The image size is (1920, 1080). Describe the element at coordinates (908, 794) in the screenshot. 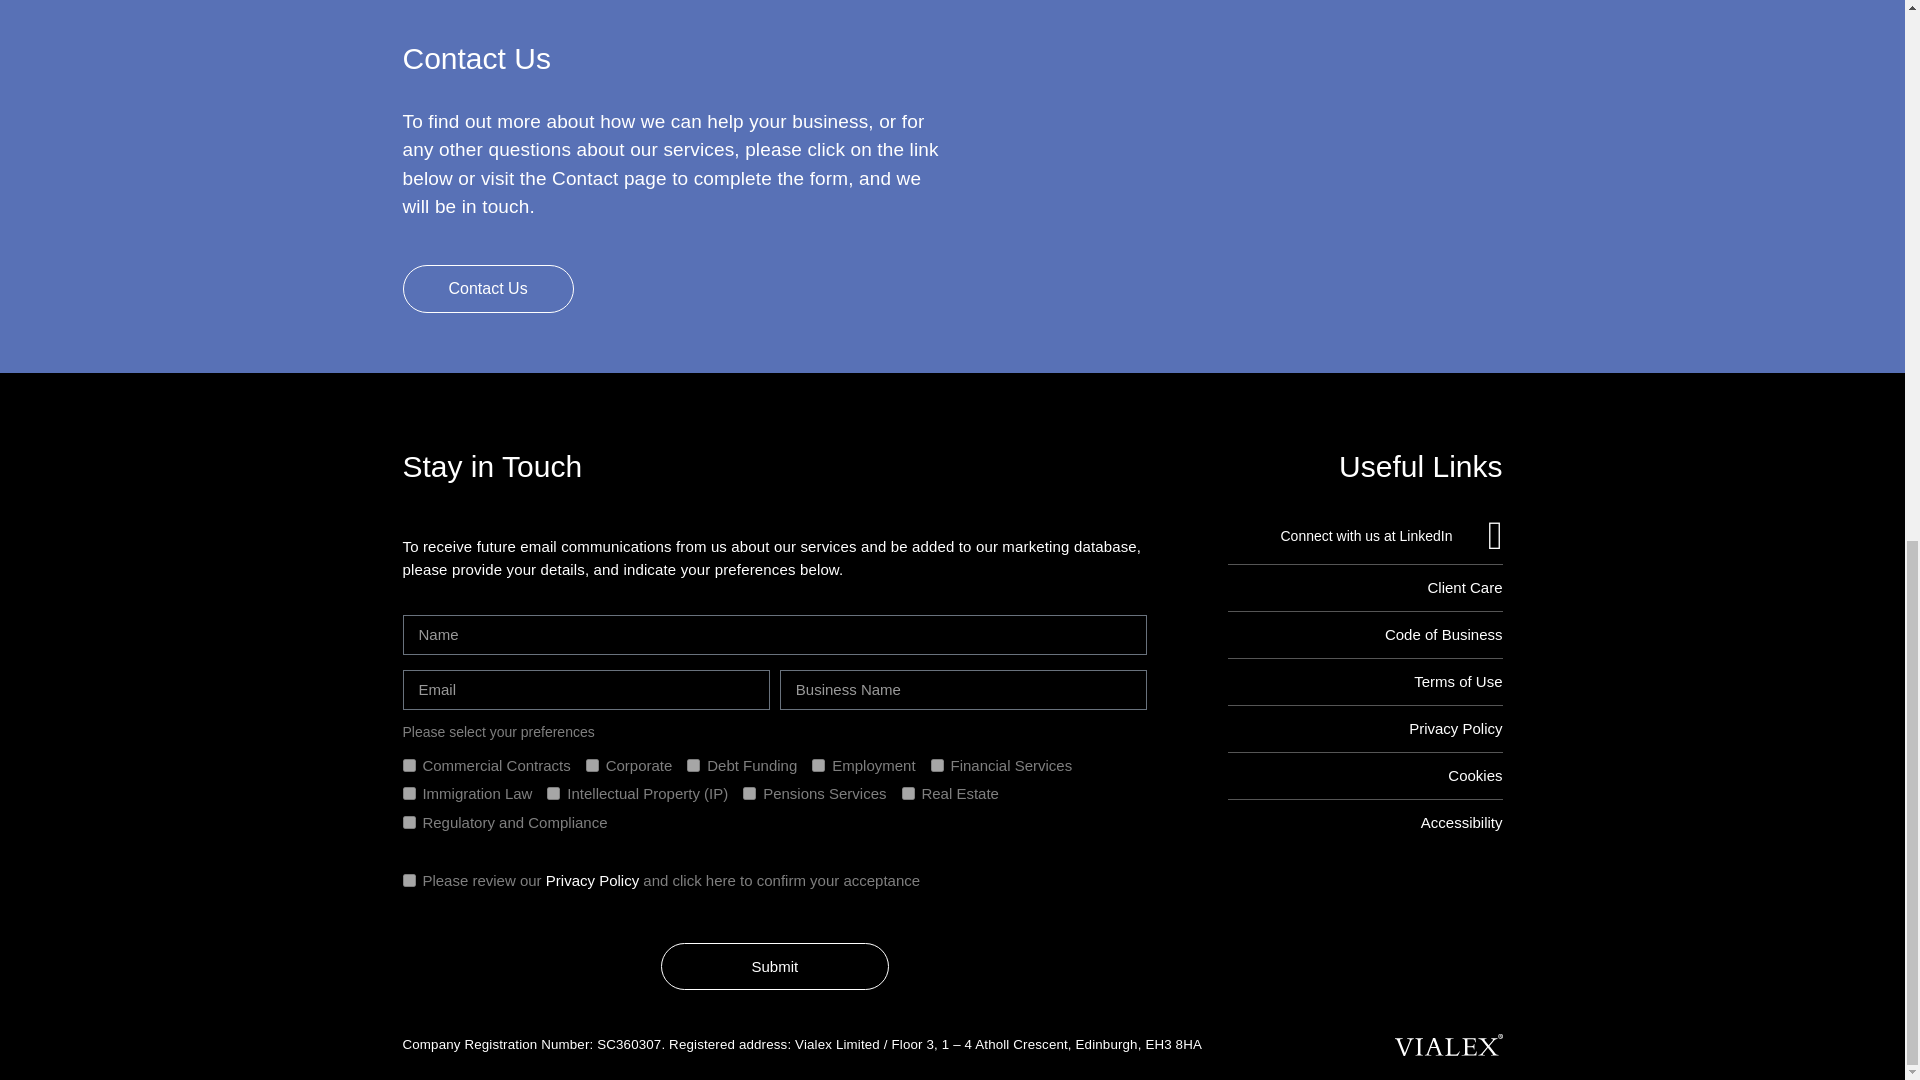

I see ` fre` at that location.